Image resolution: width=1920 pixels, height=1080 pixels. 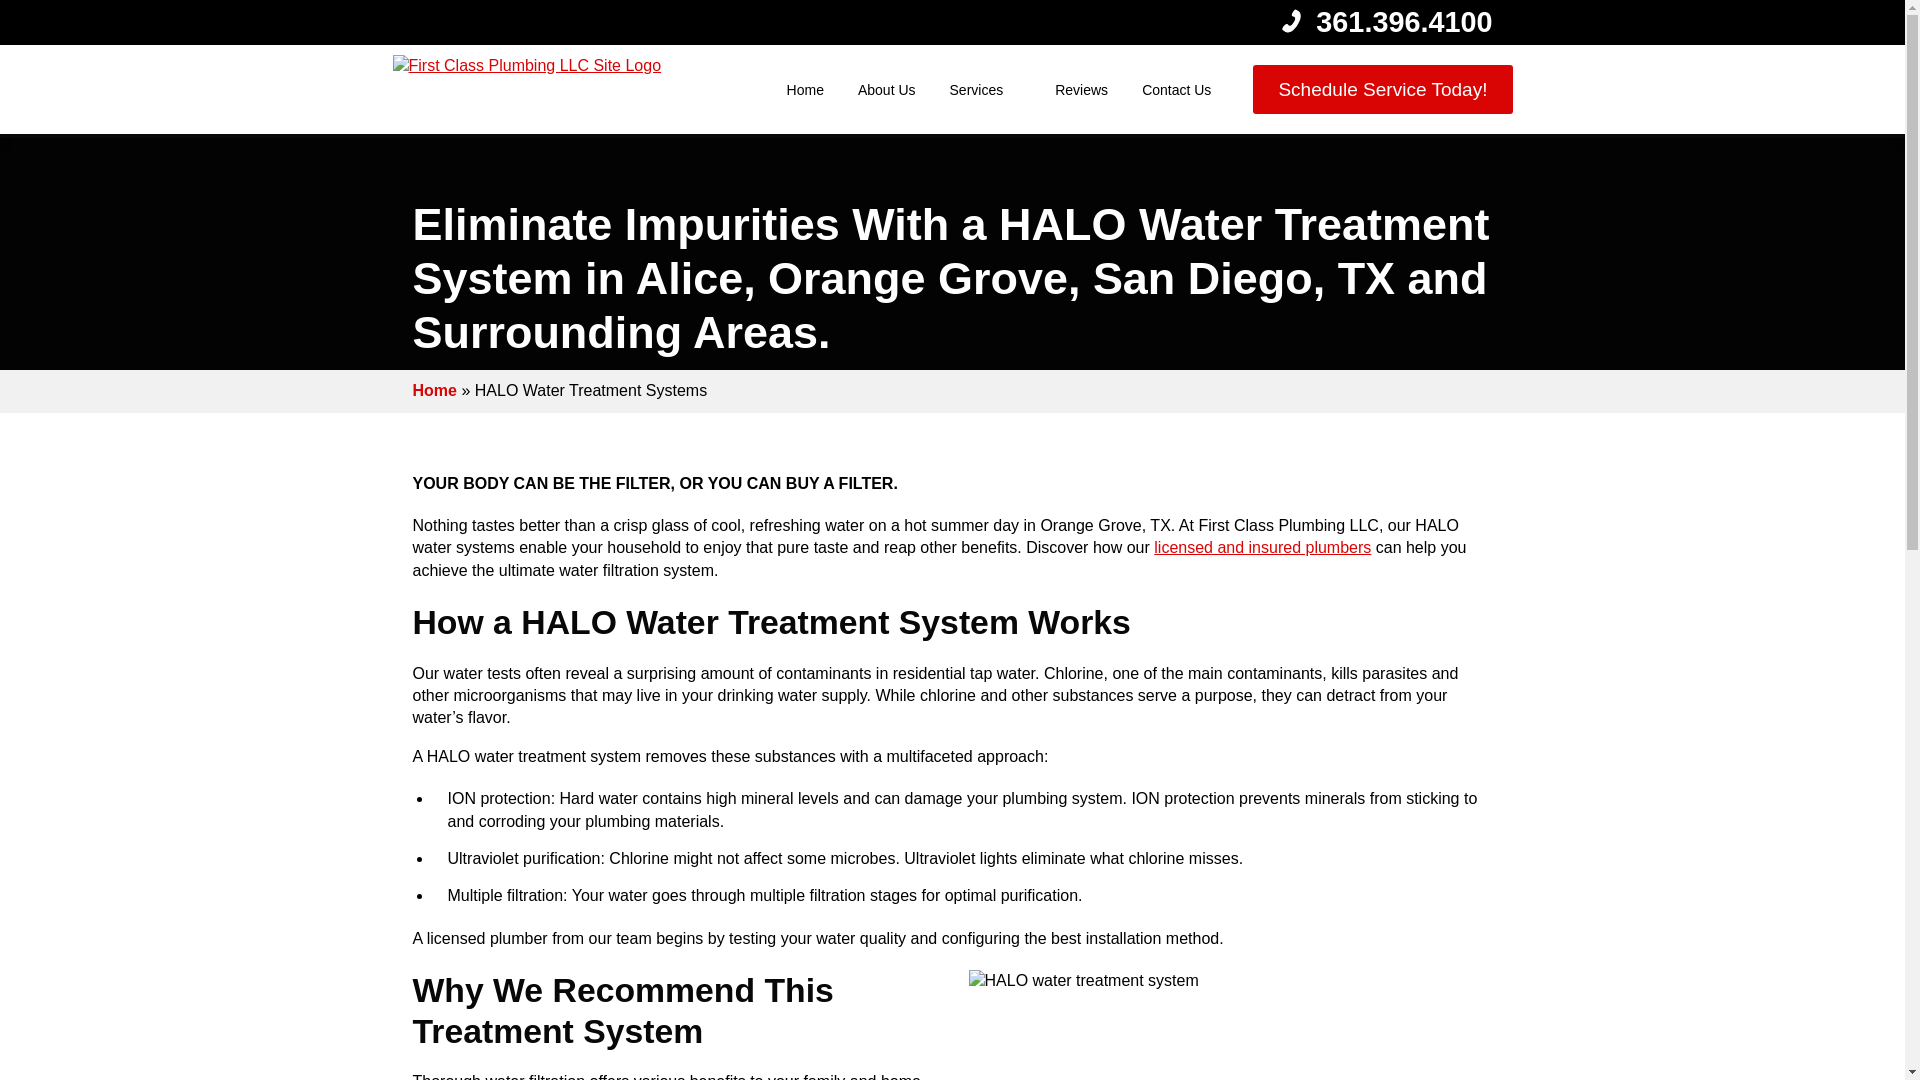 I want to click on Schedule Service Today!, so click(x=1382, y=89).